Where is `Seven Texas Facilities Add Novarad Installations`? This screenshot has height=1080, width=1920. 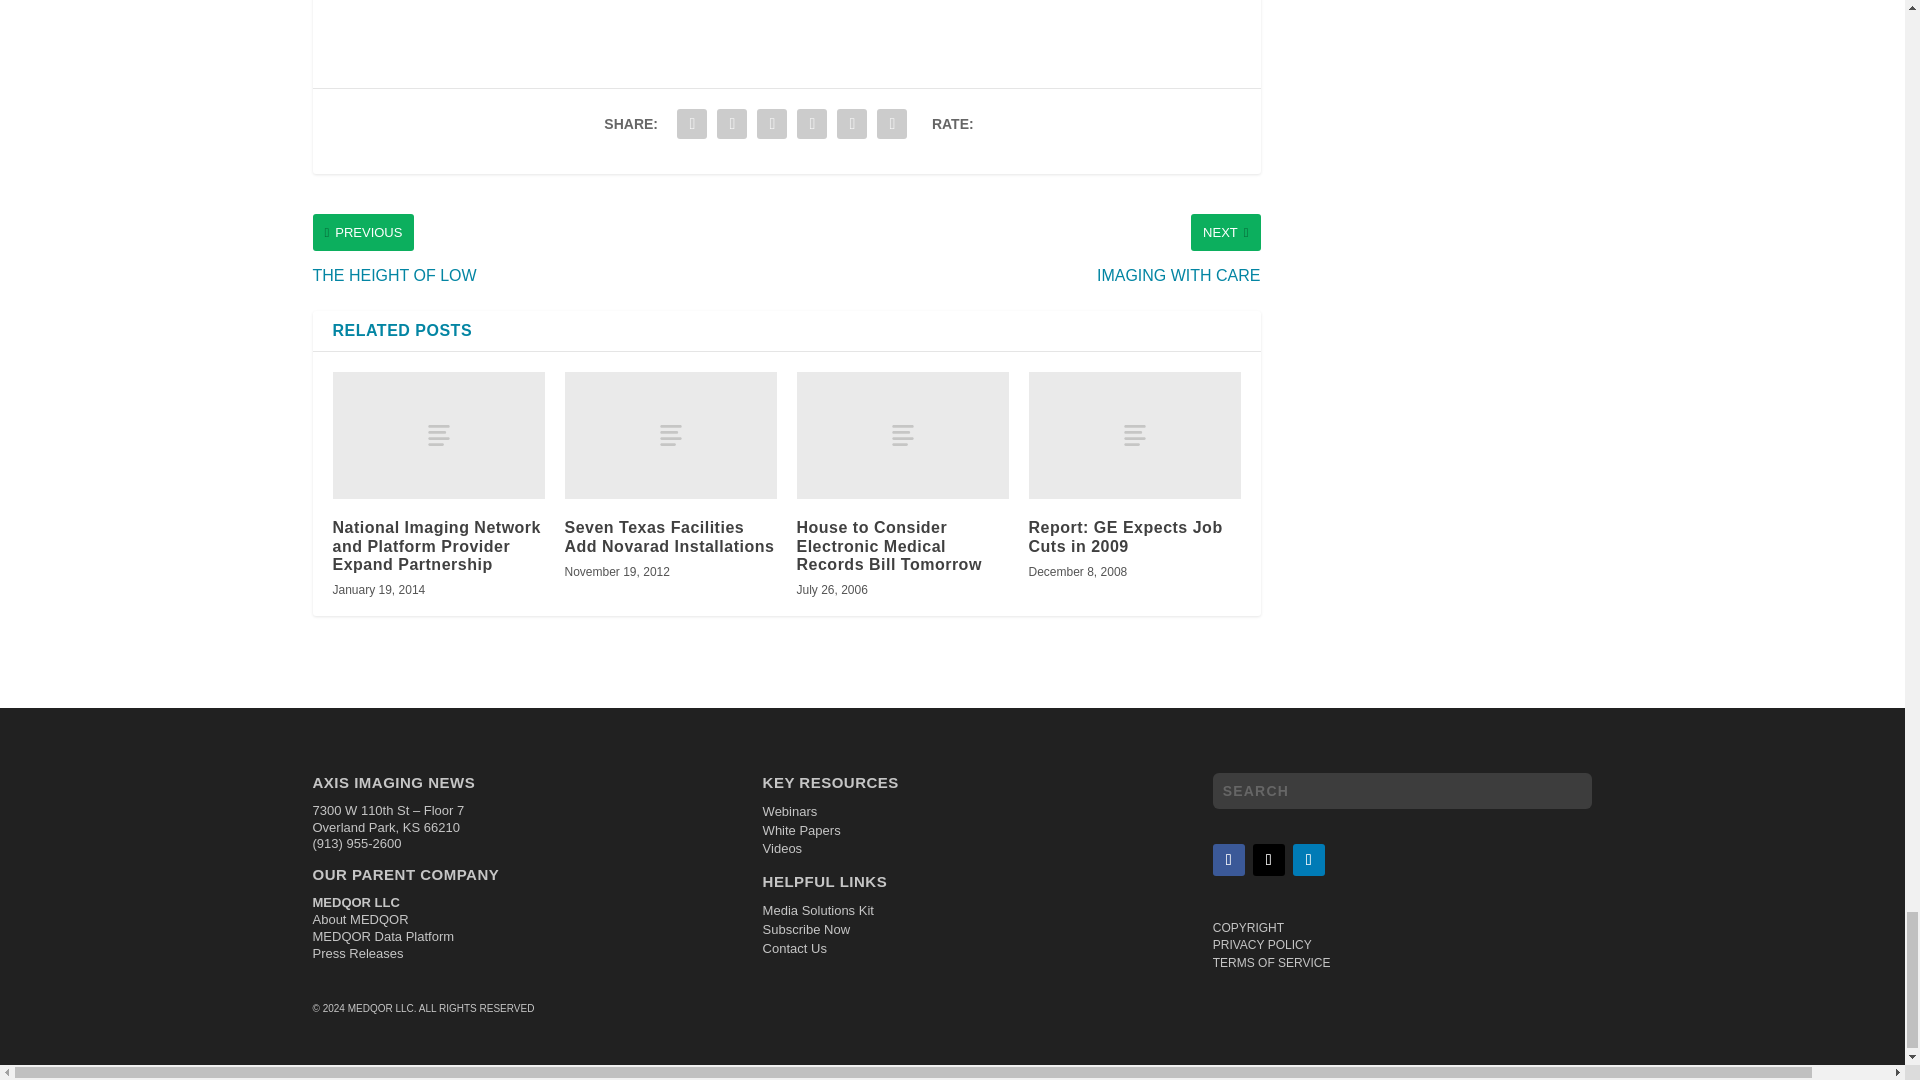
Seven Texas Facilities Add Novarad Installations is located at coordinates (670, 434).